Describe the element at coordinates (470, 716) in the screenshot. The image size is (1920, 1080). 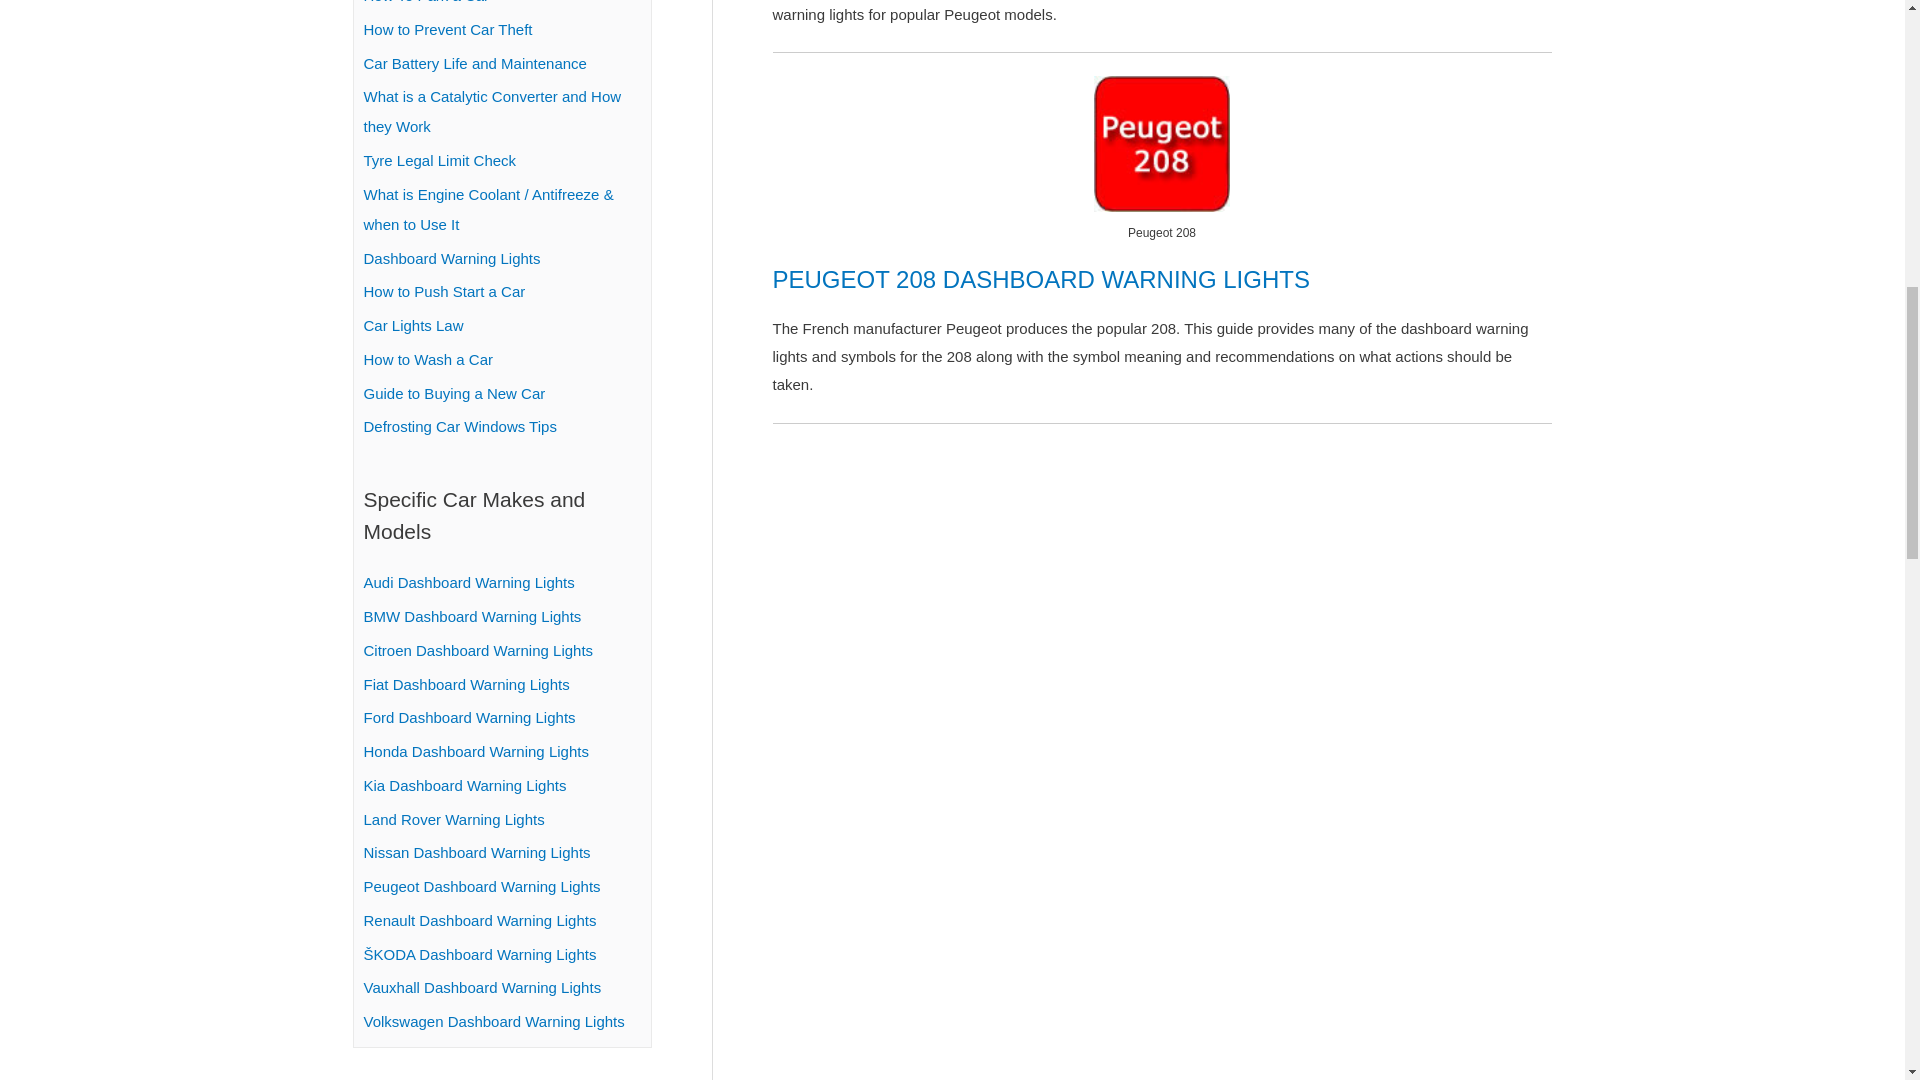
I see `Ford Dashboard Warning Lights` at that location.